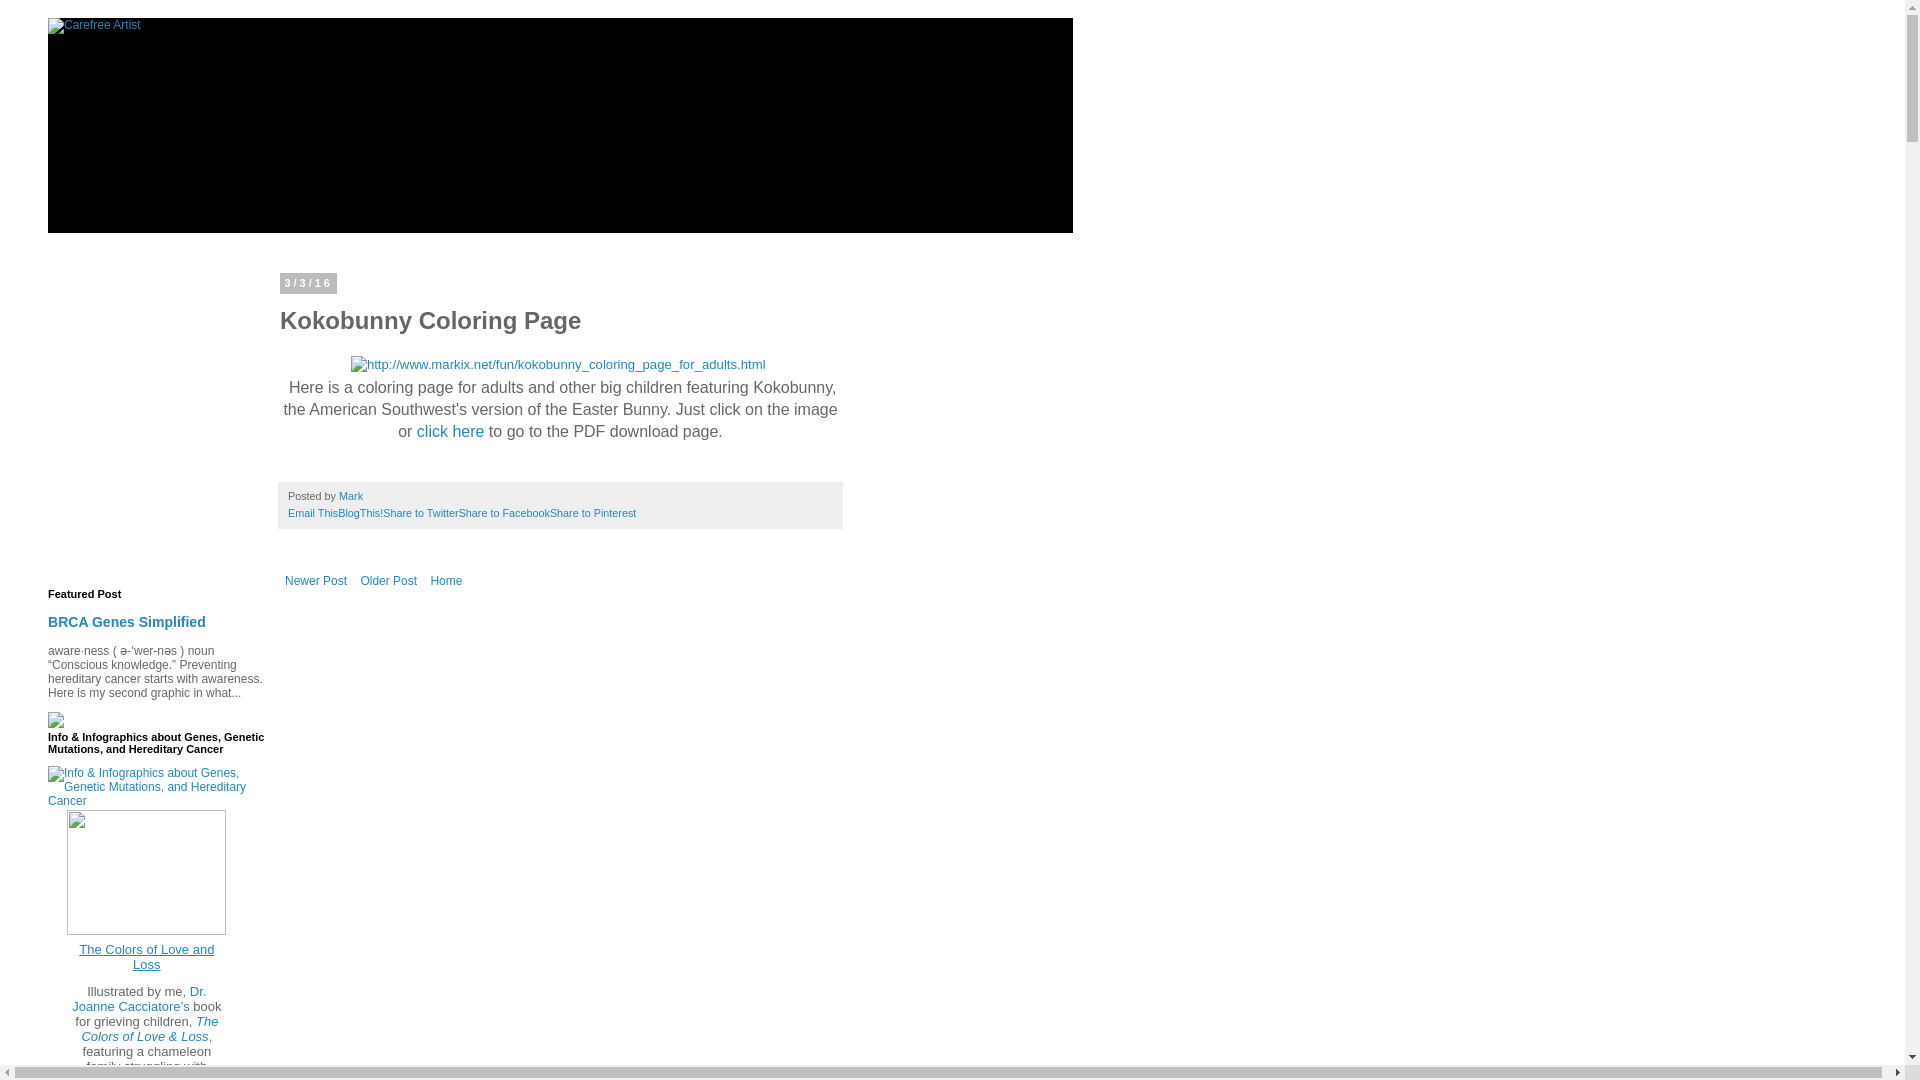 The width and height of the screenshot is (1920, 1080). Describe the element at coordinates (352, 496) in the screenshot. I see `author profile` at that location.